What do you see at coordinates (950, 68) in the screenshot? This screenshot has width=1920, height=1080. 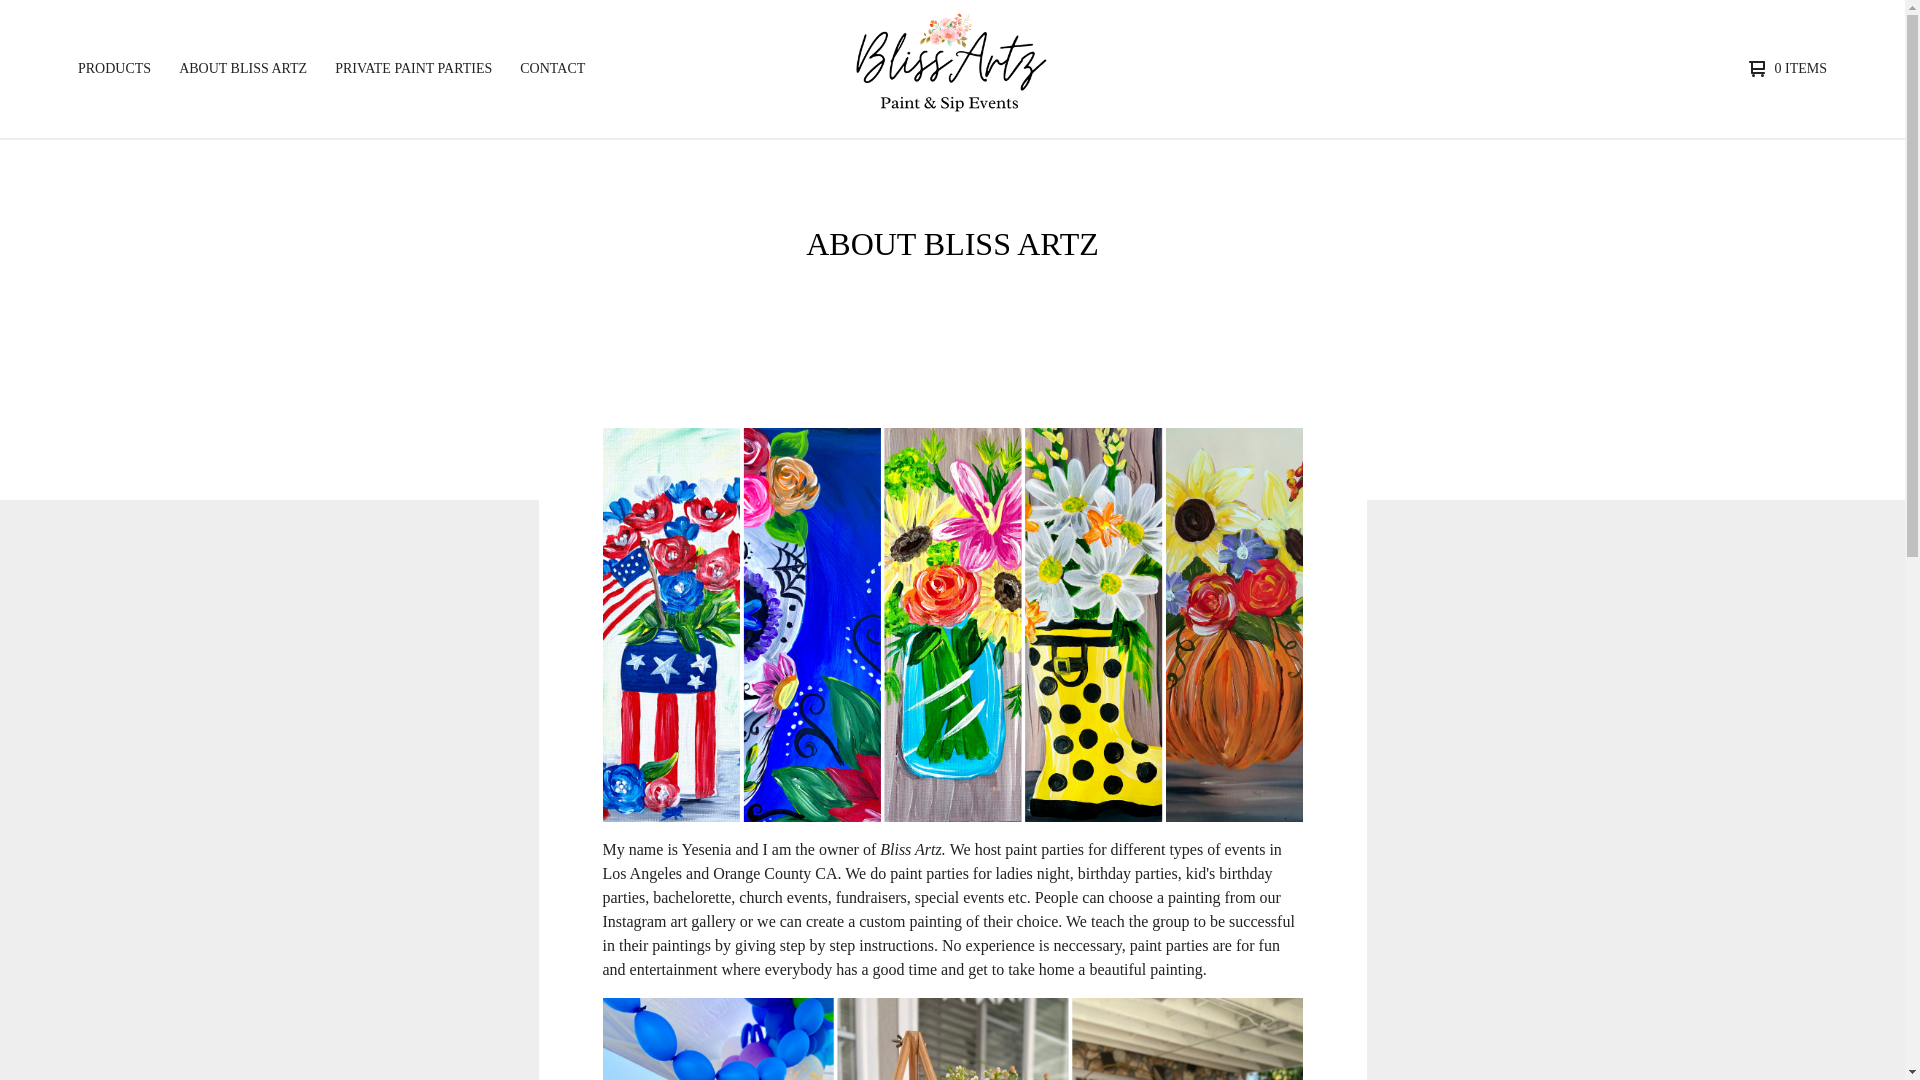 I see `Bliss Artz` at bounding box center [950, 68].